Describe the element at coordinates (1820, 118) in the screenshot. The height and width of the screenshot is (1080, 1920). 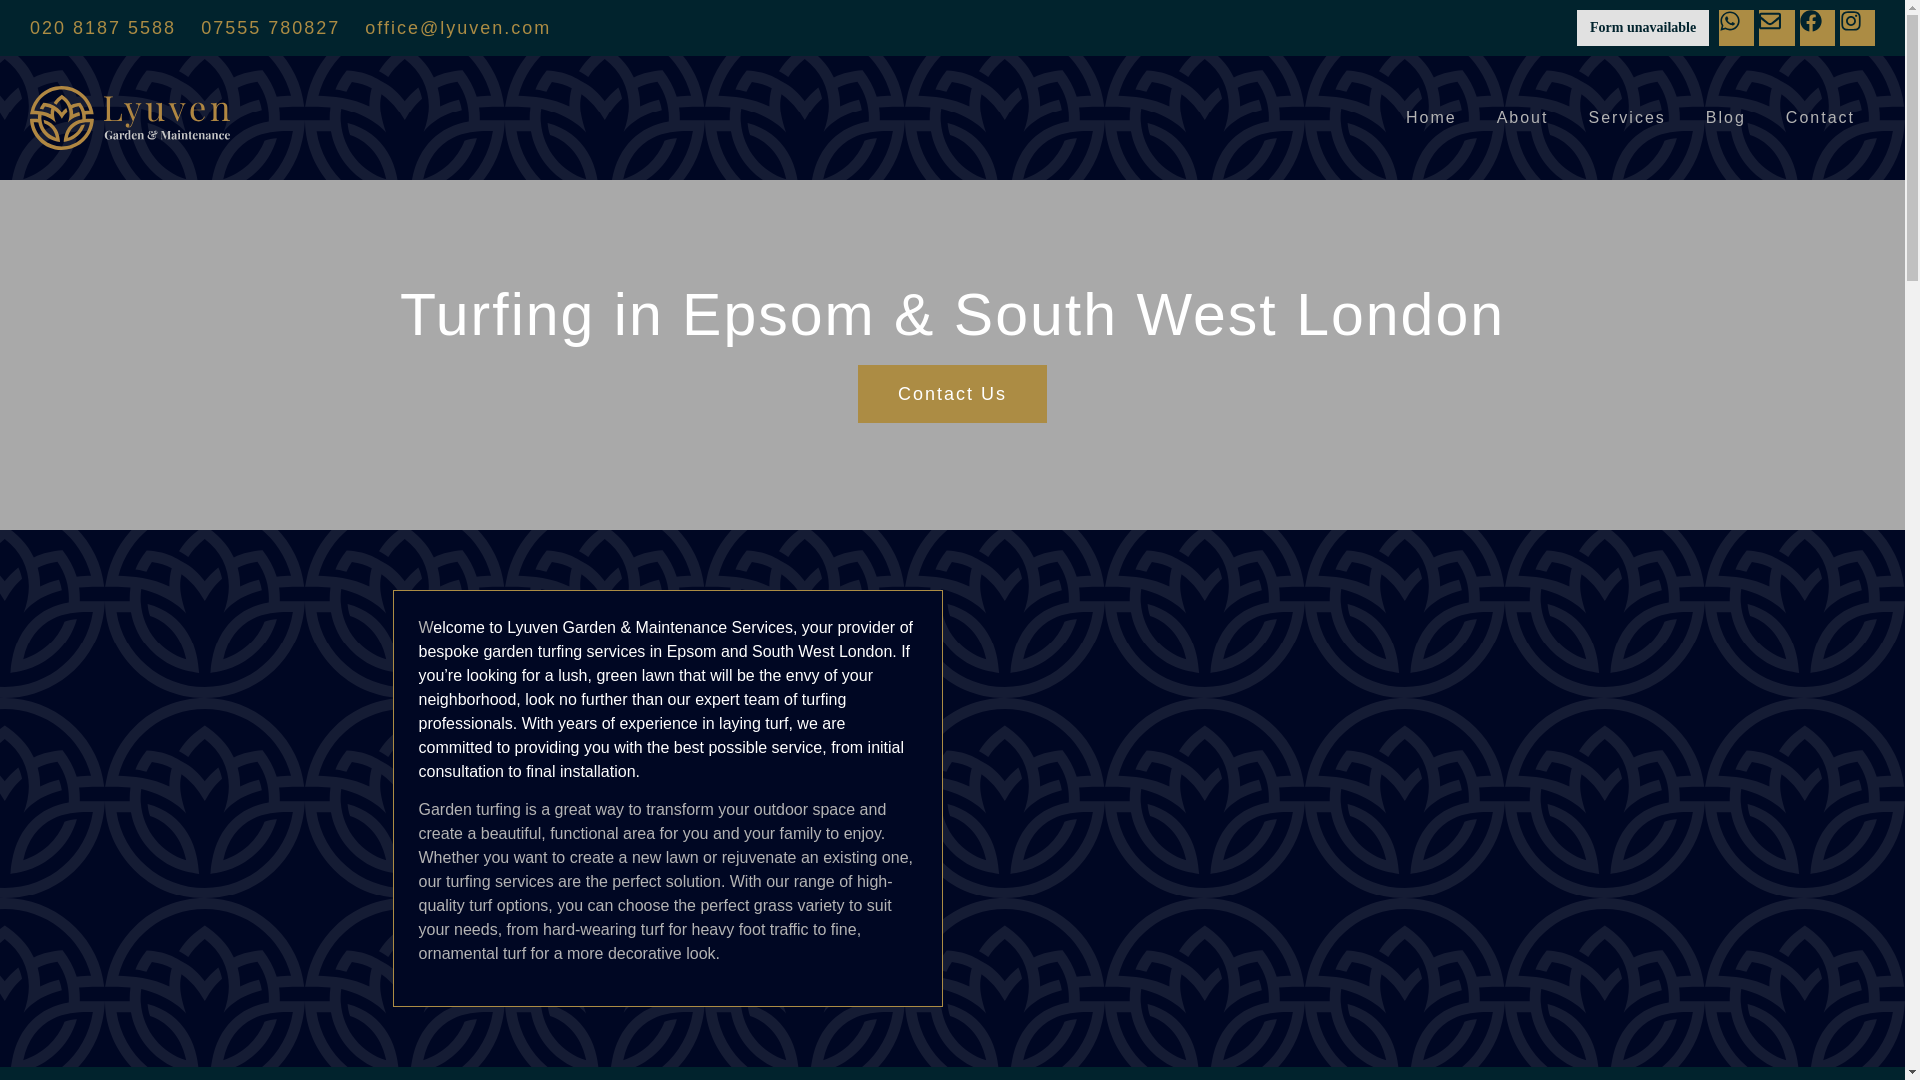
I see `Contact` at that location.